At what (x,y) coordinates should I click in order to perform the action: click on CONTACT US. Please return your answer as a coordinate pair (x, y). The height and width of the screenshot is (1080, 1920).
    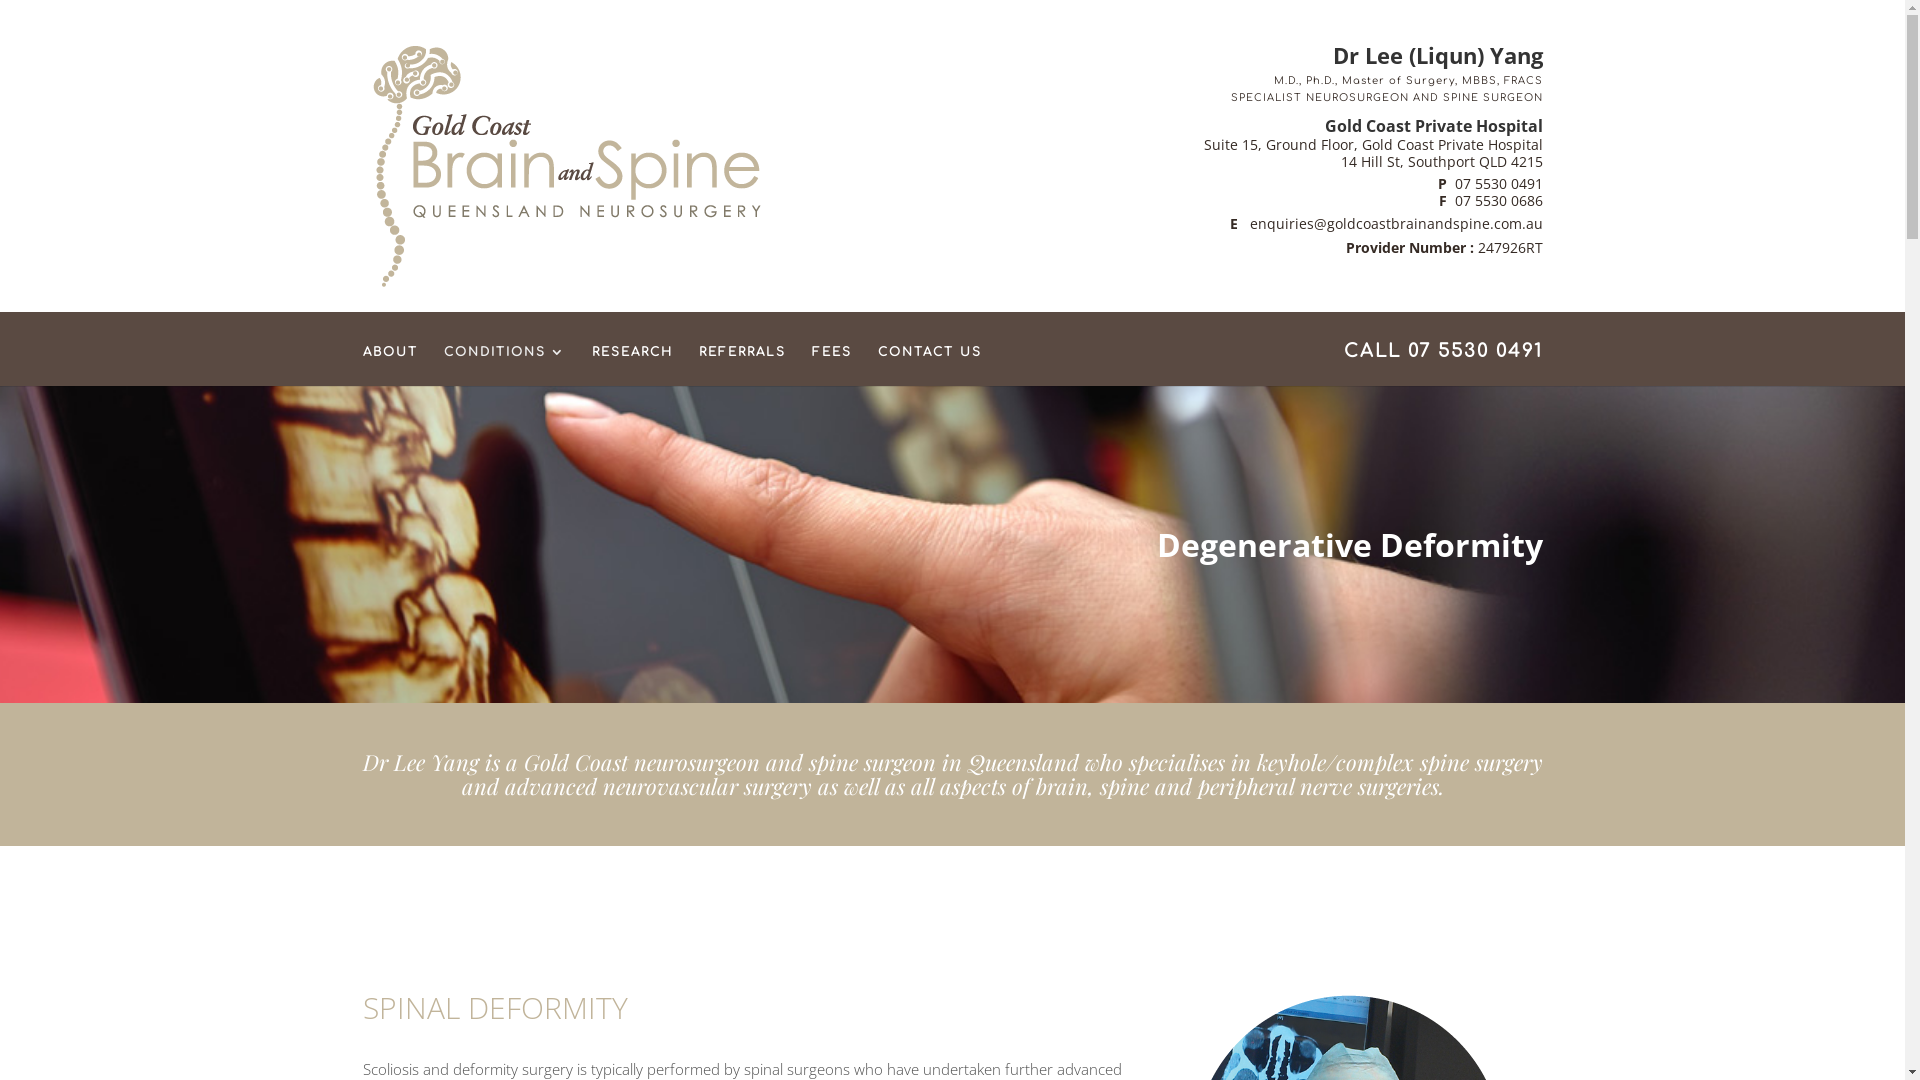
    Looking at the image, I should click on (930, 366).